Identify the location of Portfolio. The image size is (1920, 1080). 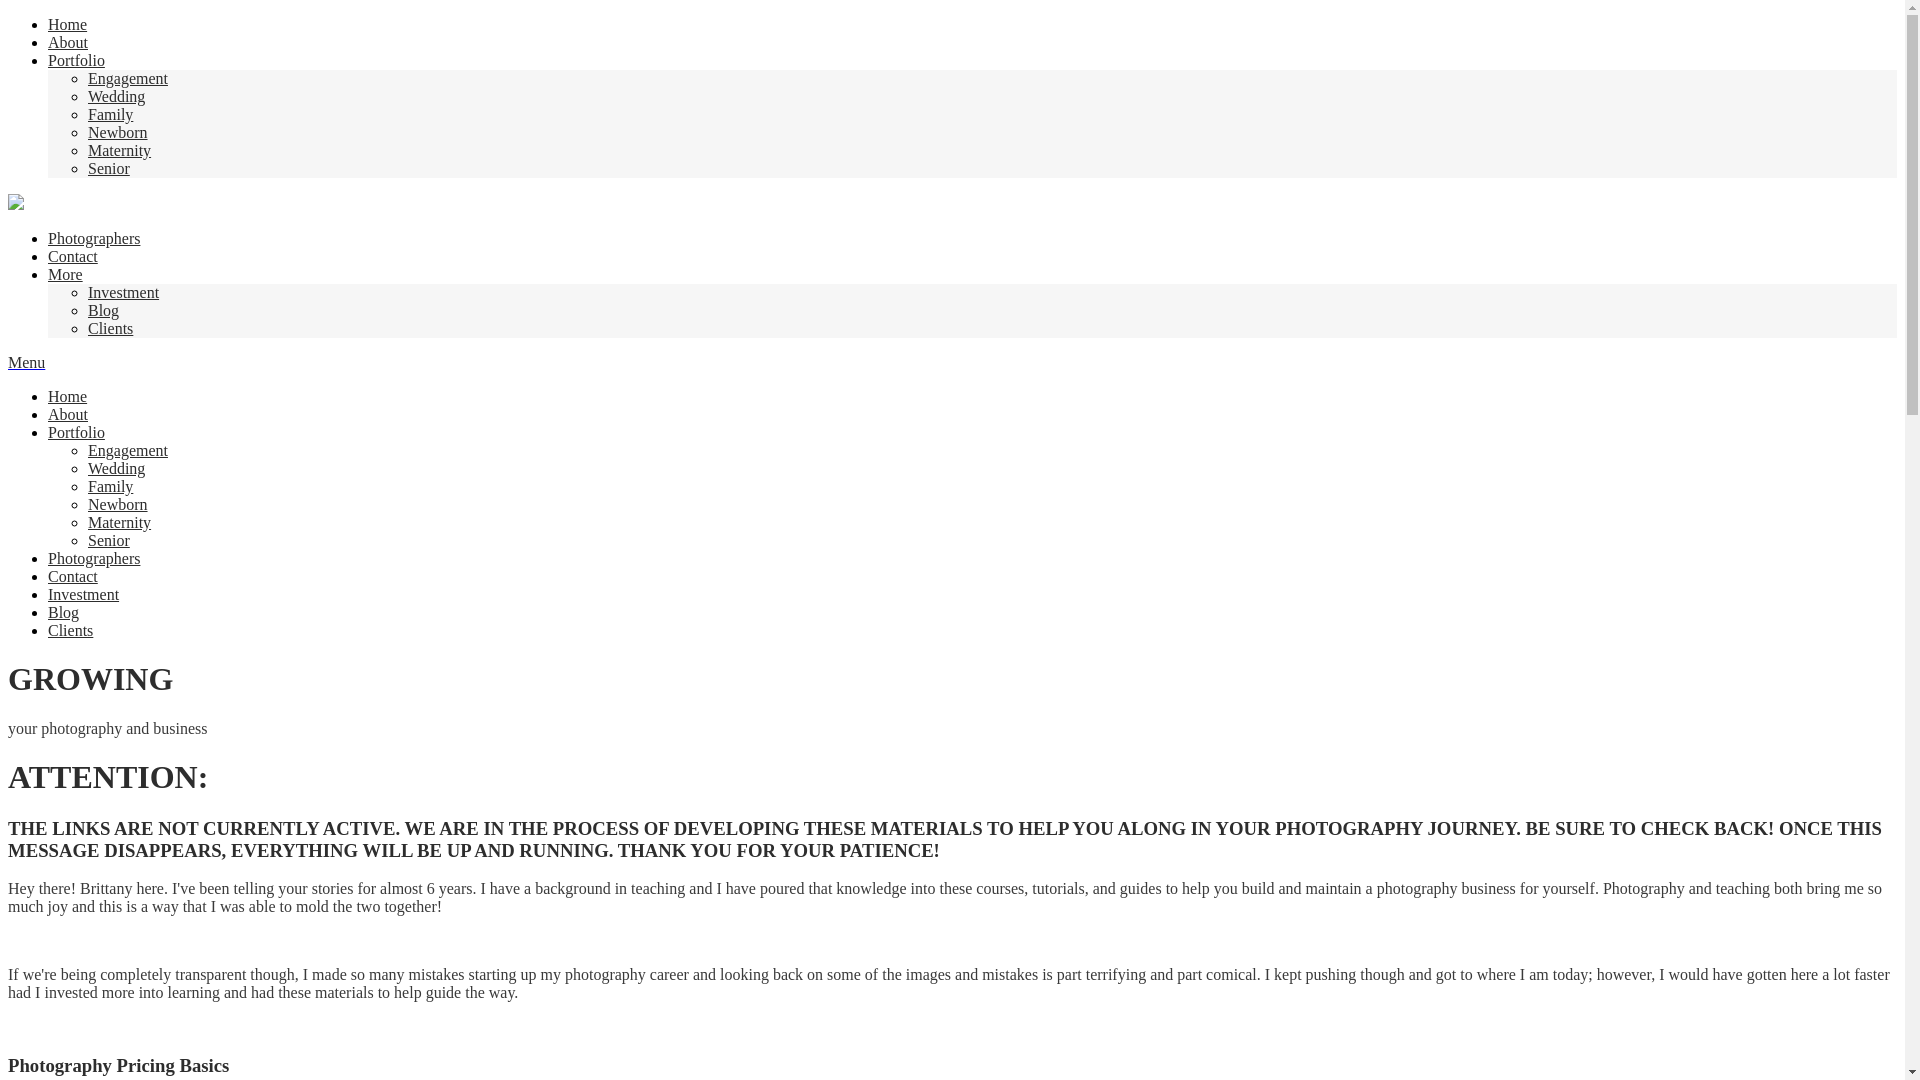
(76, 60).